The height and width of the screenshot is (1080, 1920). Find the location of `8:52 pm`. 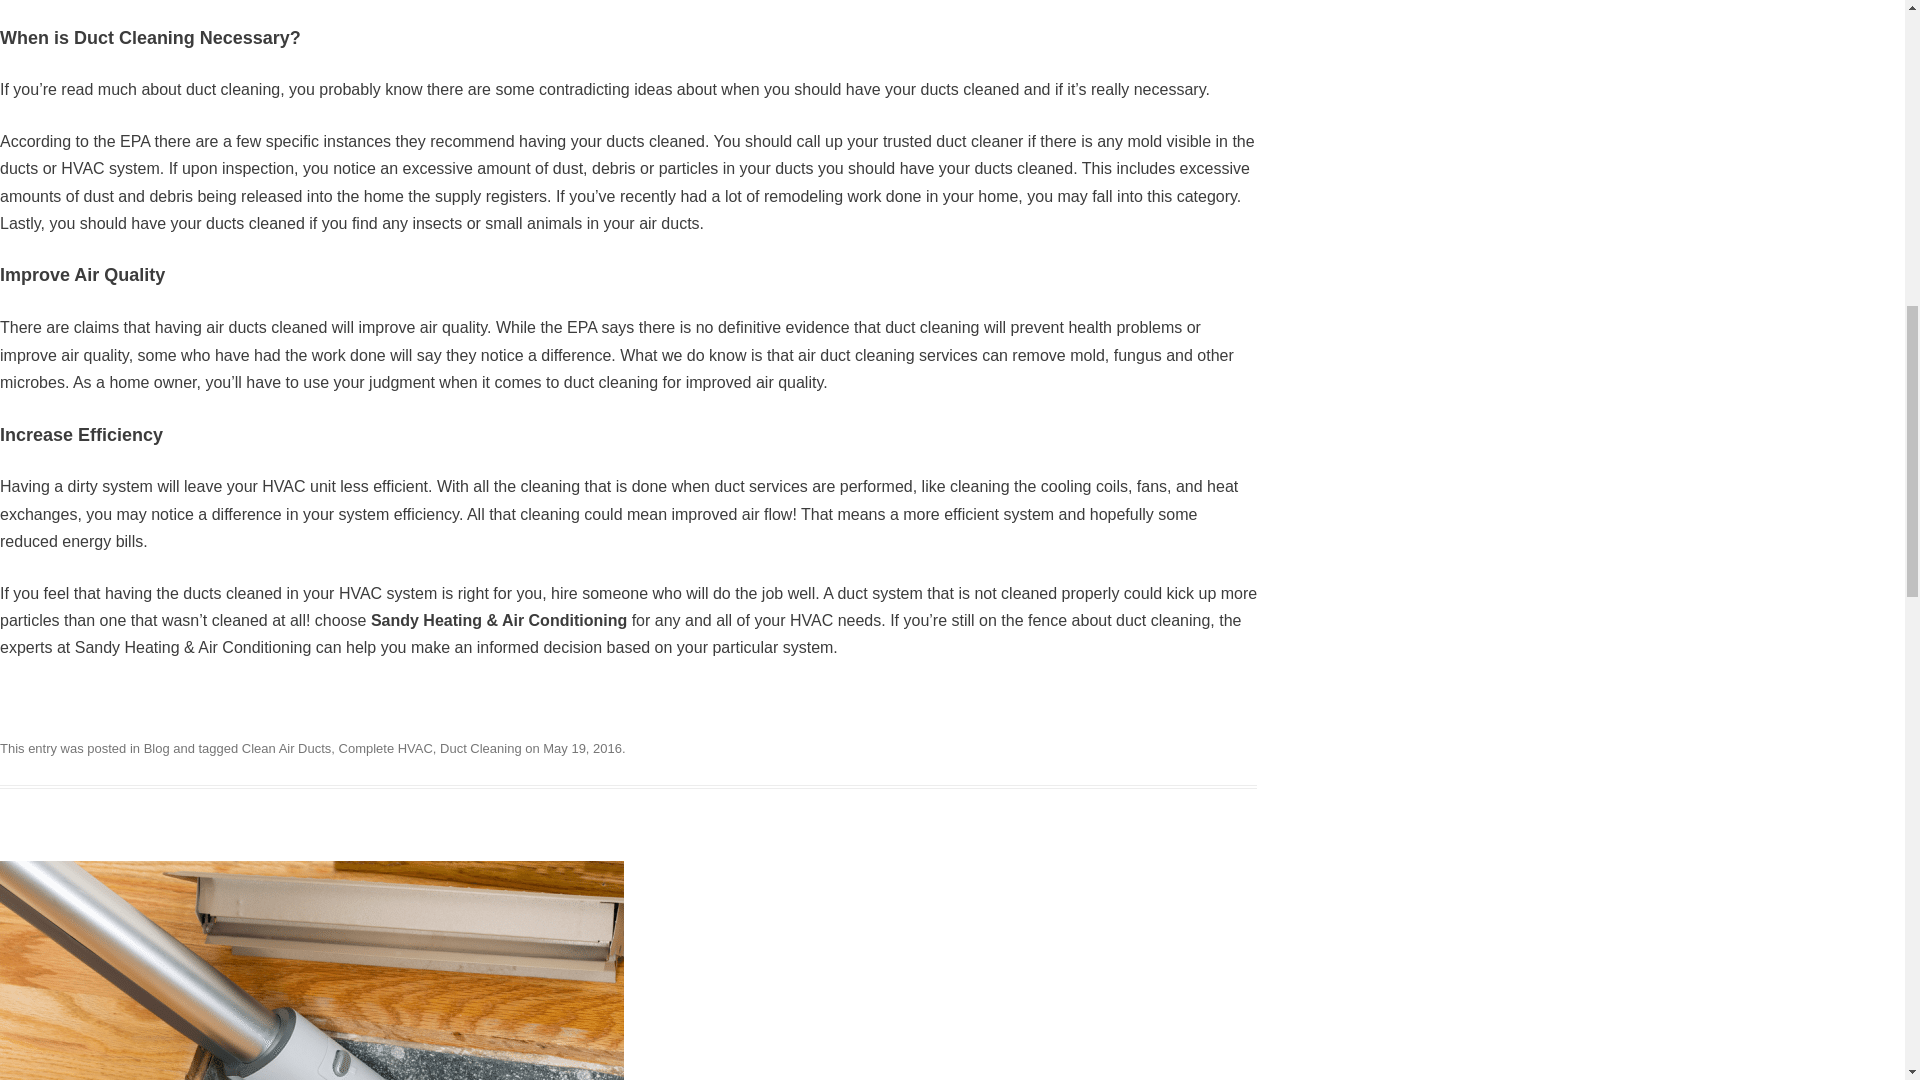

8:52 pm is located at coordinates (582, 748).